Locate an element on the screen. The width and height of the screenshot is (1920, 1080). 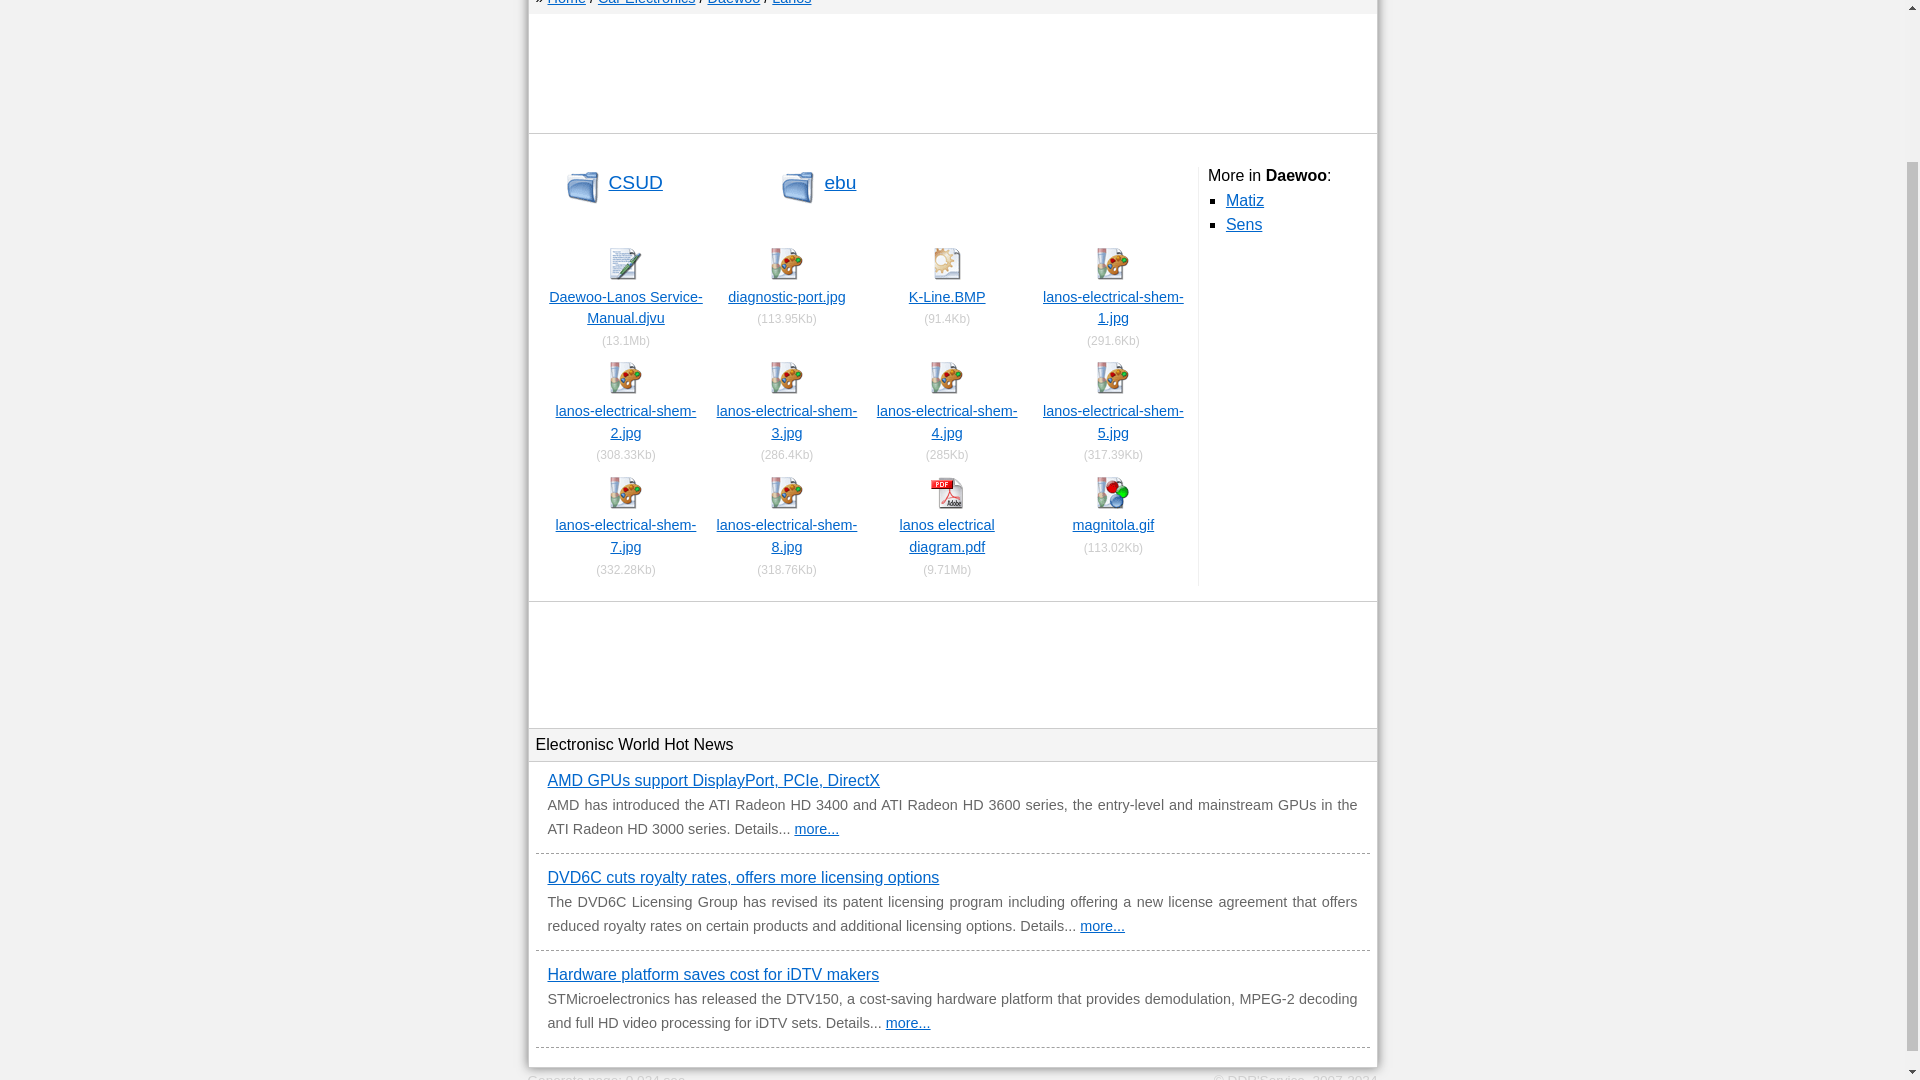
lanos-electrical-shem-4.jpg is located at coordinates (947, 421).